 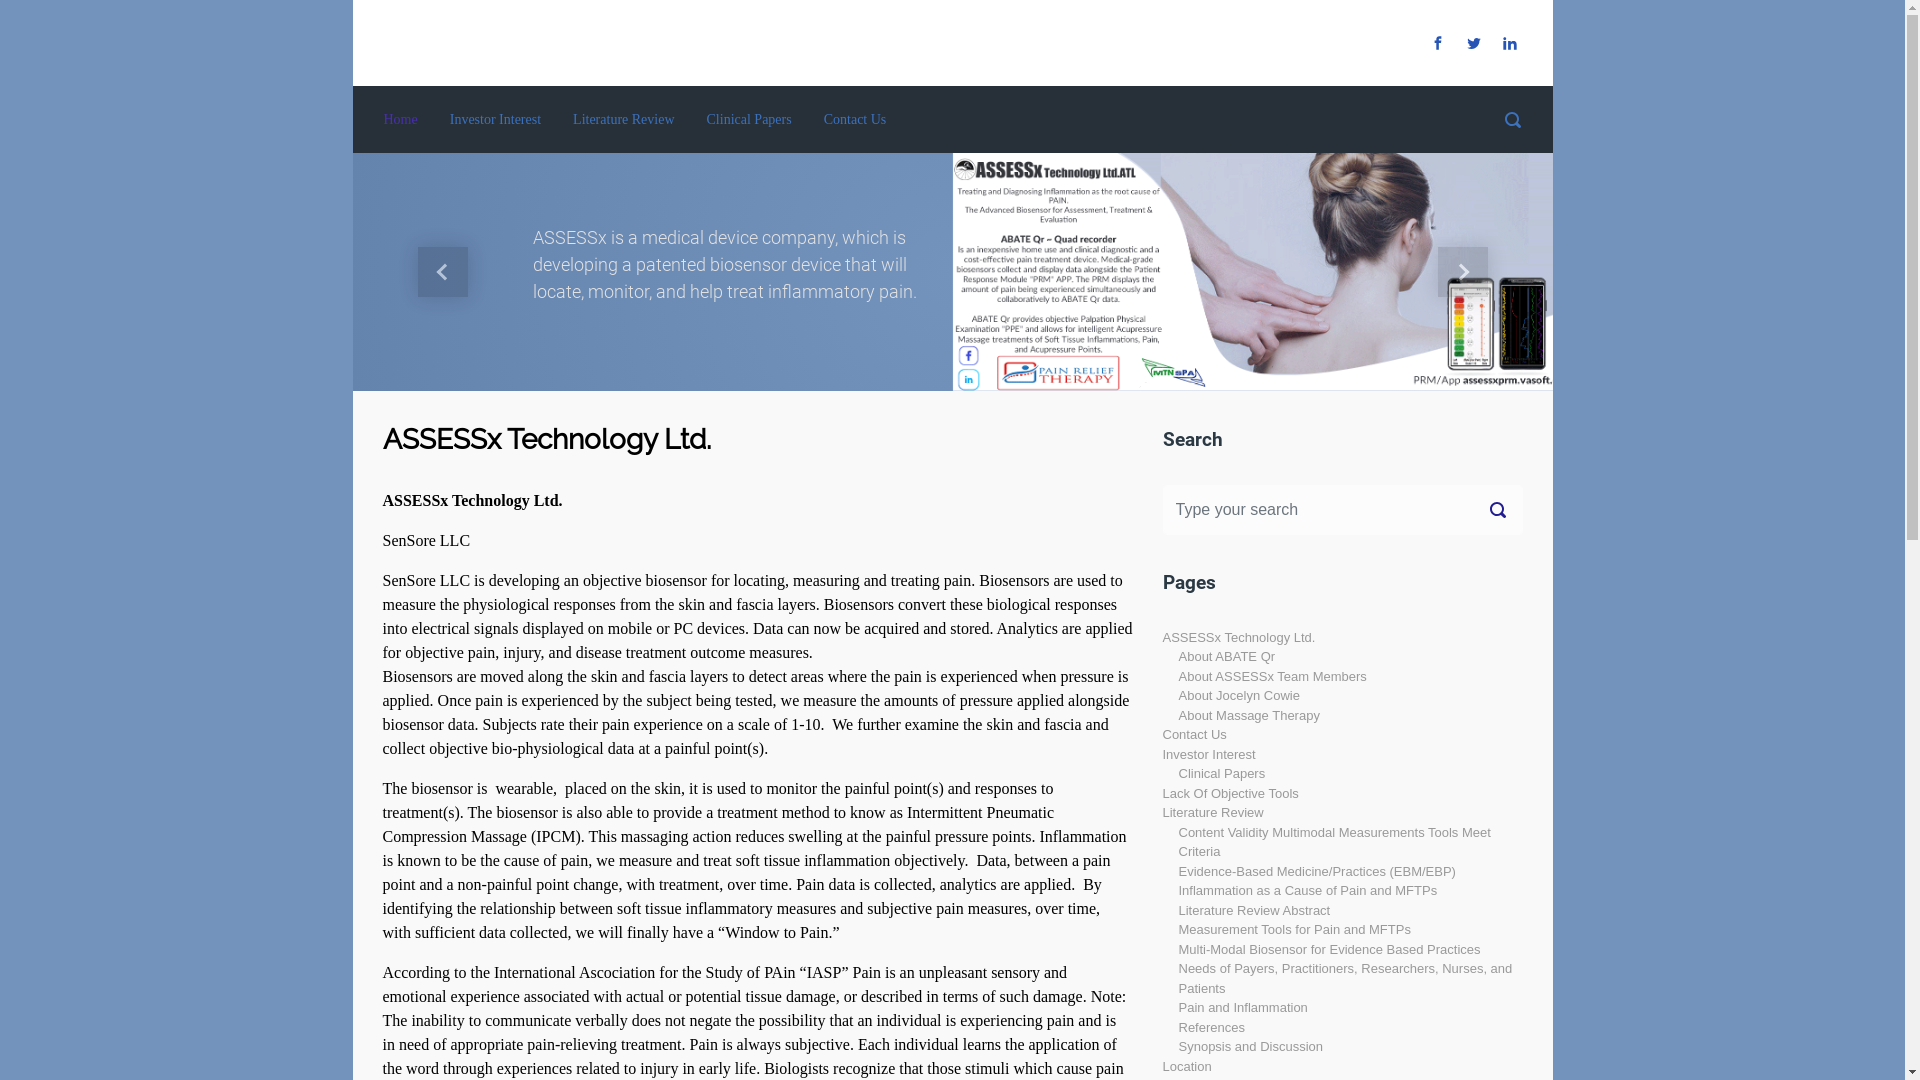 What do you see at coordinates (1194, 734) in the screenshot?
I see `Contact Us` at bounding box center [1194, 734].